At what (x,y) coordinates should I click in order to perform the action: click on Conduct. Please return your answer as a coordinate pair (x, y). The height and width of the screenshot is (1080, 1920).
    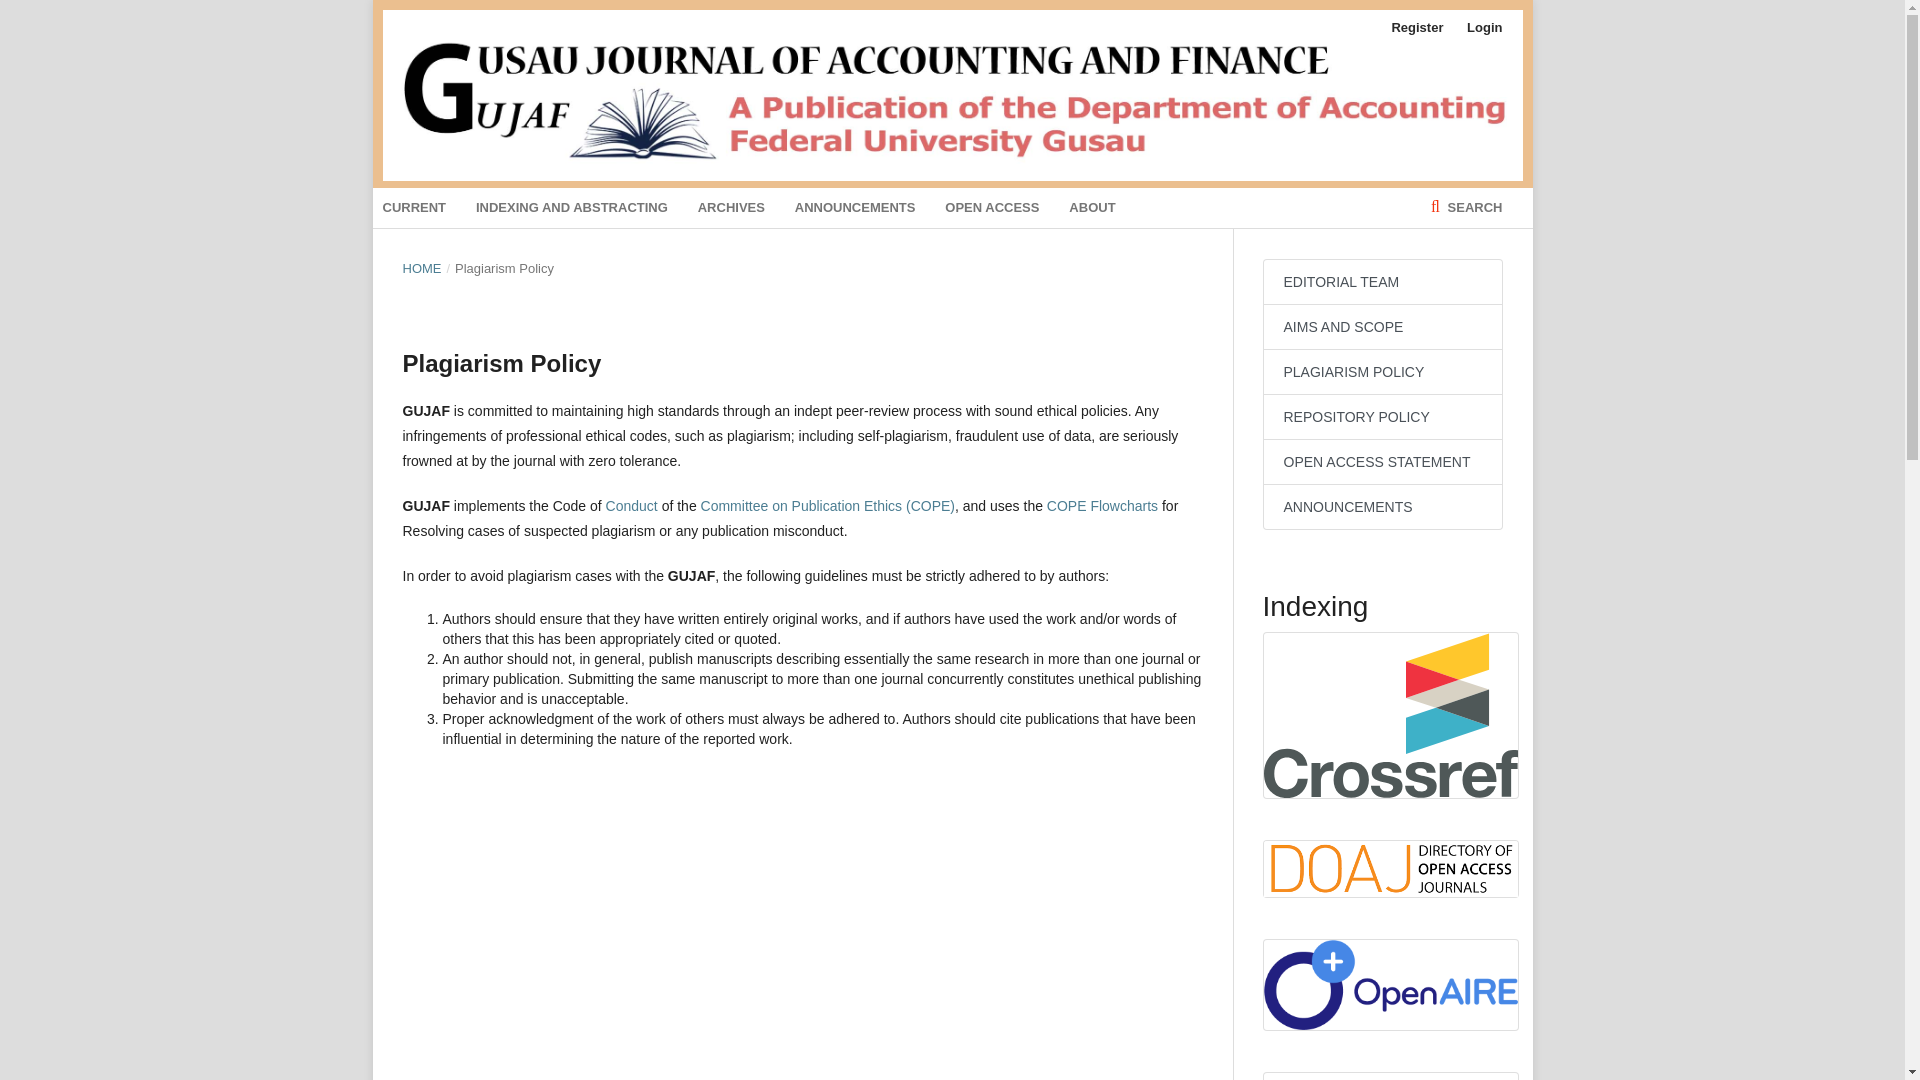
    Looking at the image, I should click on (632, 506).